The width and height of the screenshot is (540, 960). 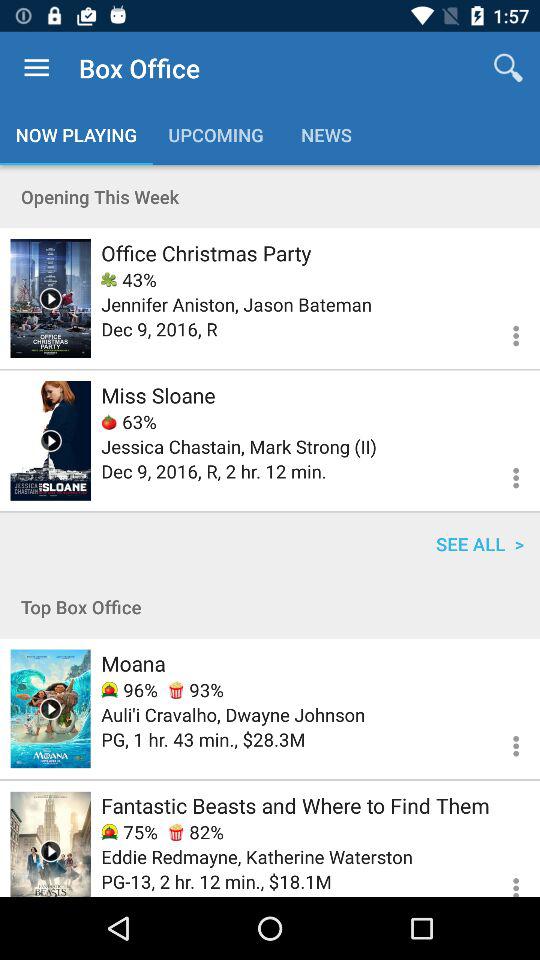 I want to click on open office christmas party, so click(x=206, y=252).